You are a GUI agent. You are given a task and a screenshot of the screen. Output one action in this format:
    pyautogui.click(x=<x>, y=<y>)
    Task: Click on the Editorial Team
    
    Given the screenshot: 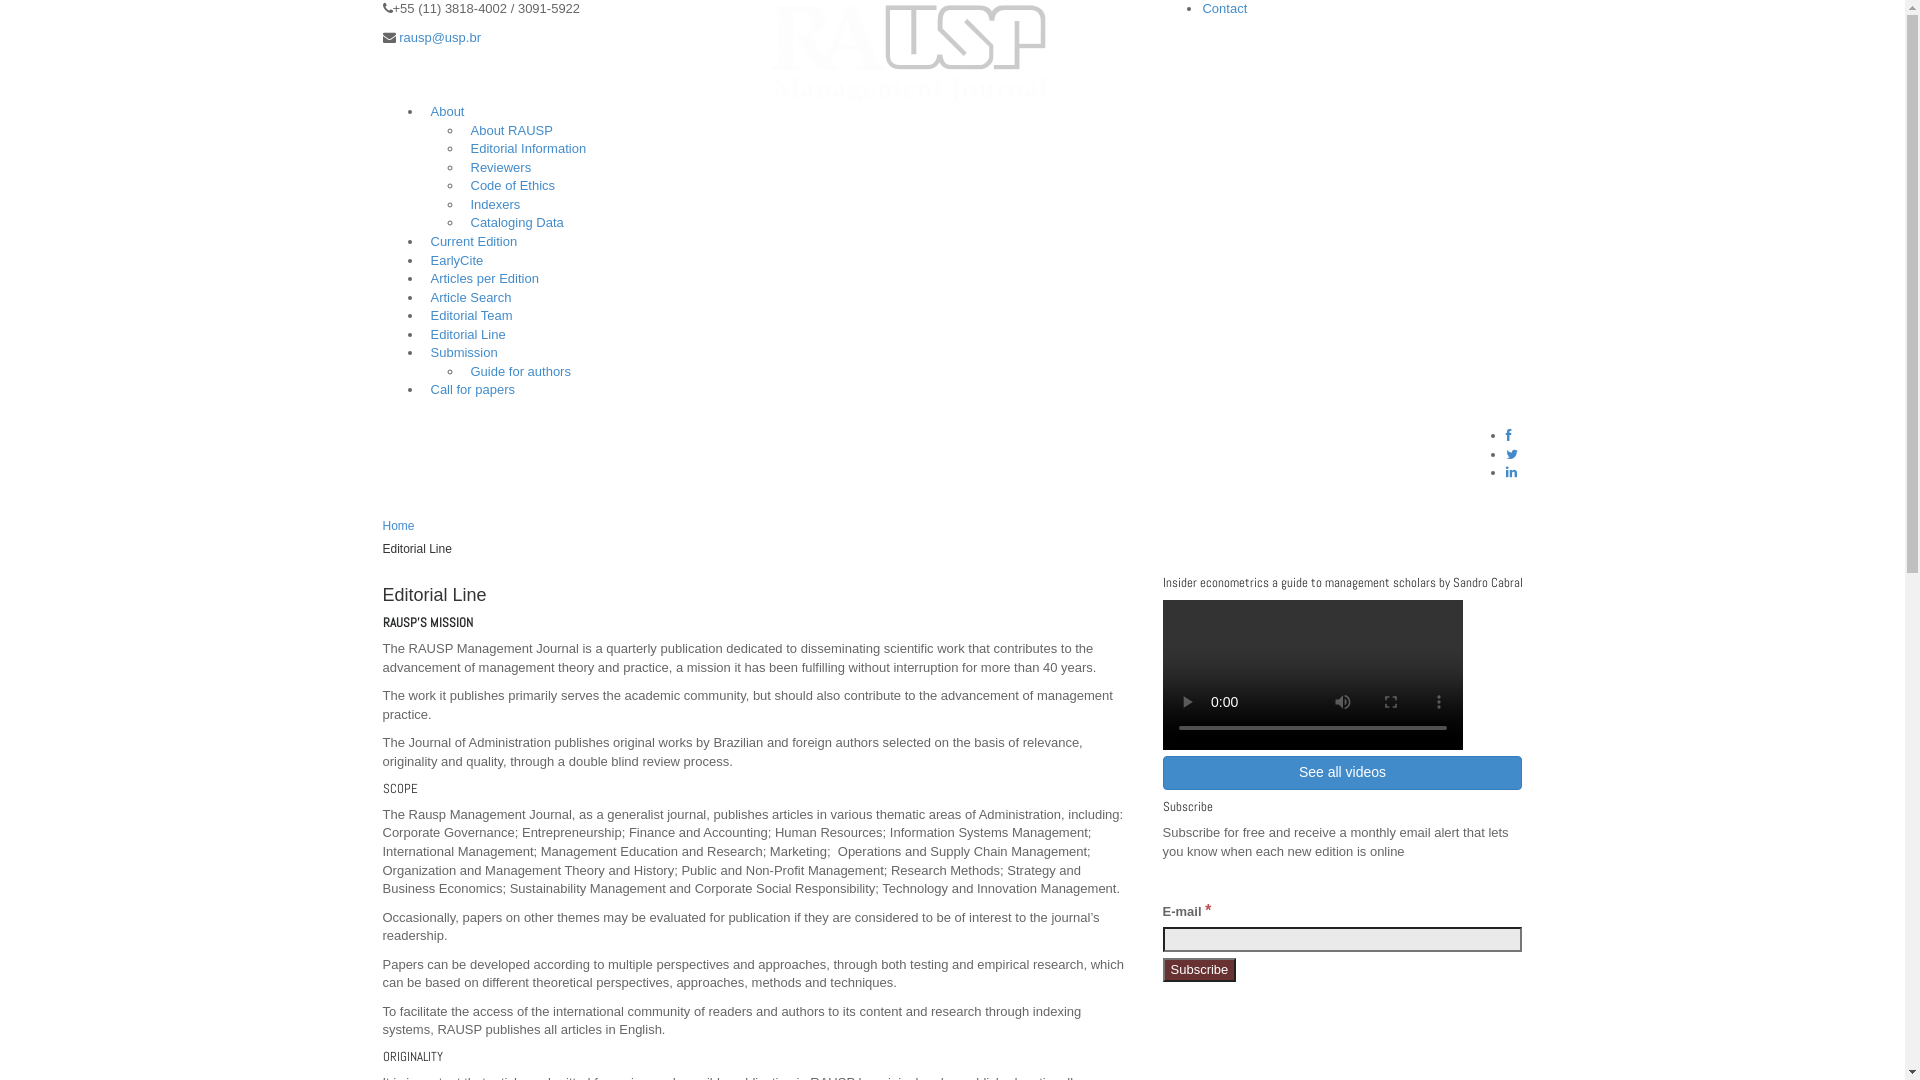 What is the action you would take?
    pyautogui.click(x=471, y=316)
    